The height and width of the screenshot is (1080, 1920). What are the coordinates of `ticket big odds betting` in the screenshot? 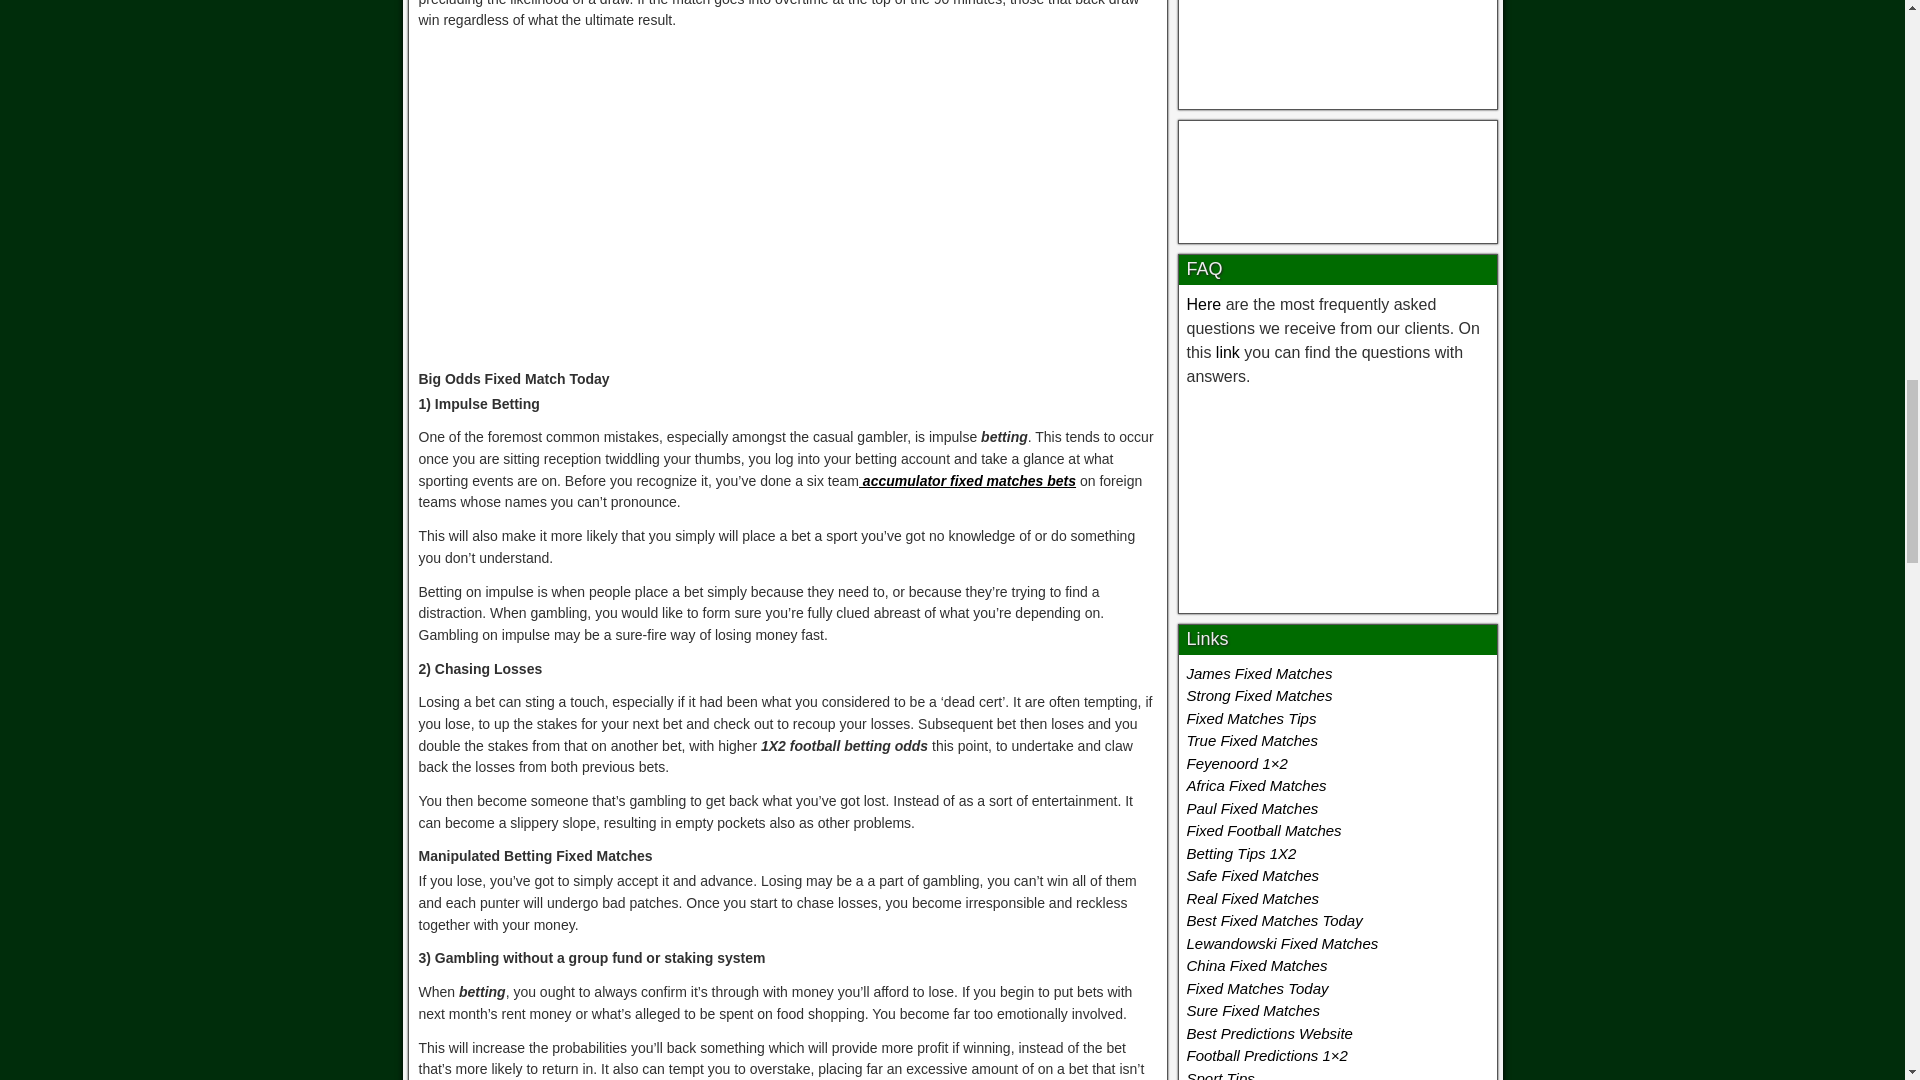 It's located at (1336, 496).